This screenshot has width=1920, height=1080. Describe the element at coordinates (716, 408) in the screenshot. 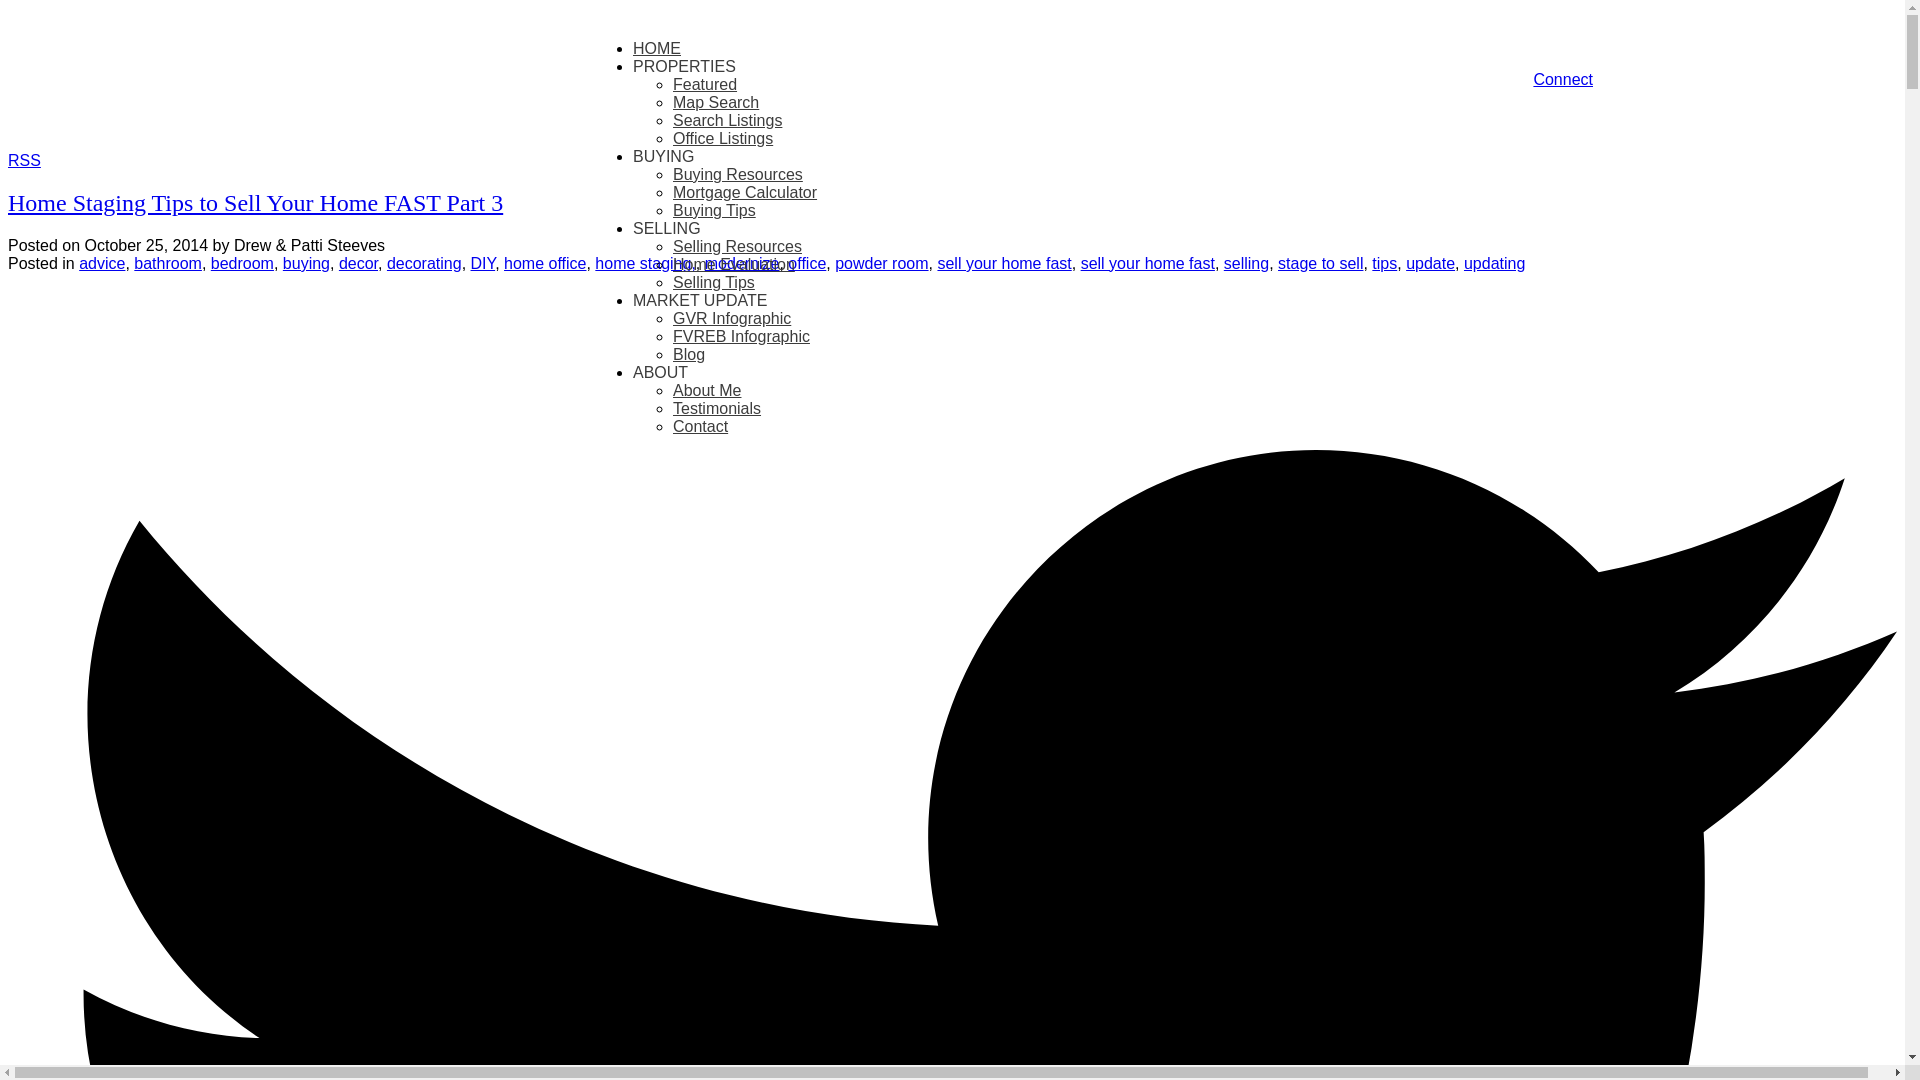

I see `Testimonials` at that location.